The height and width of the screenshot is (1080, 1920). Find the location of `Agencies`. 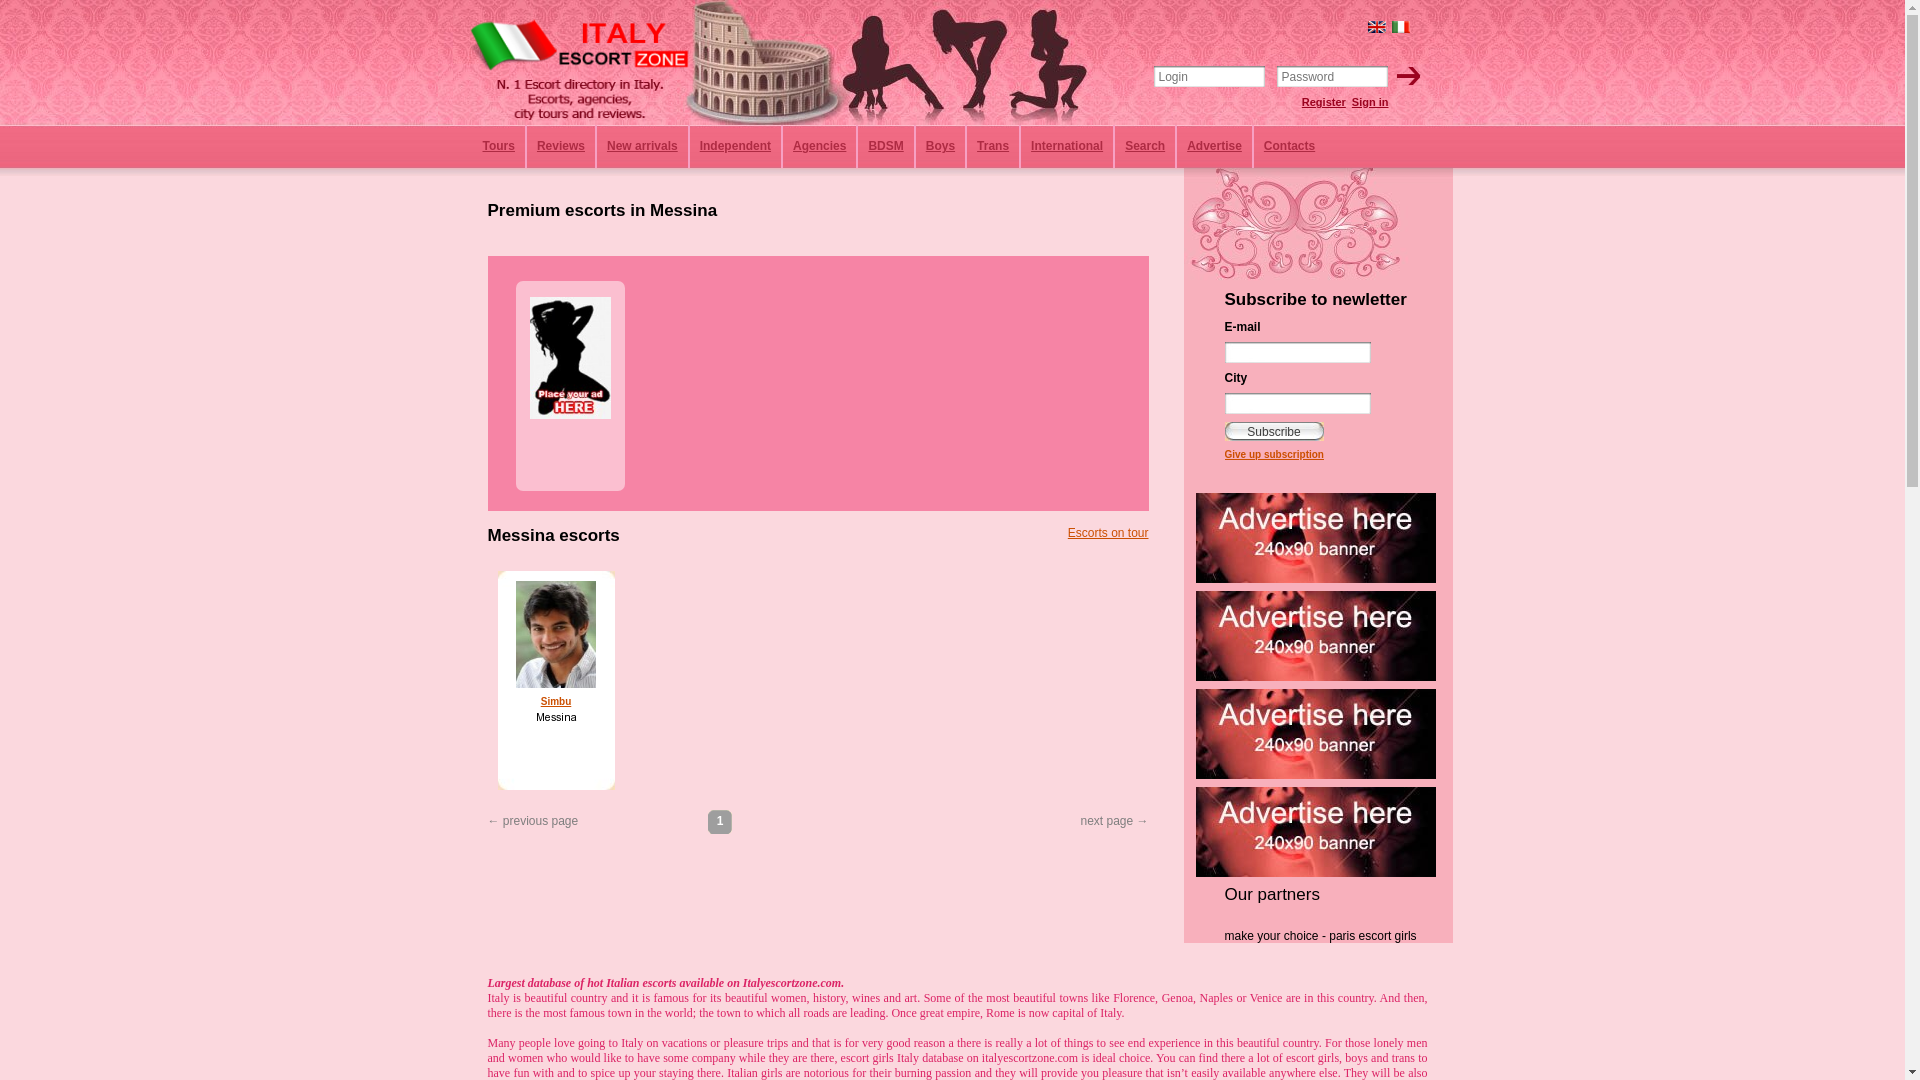

Agencies is located at coordinates (819, 146).